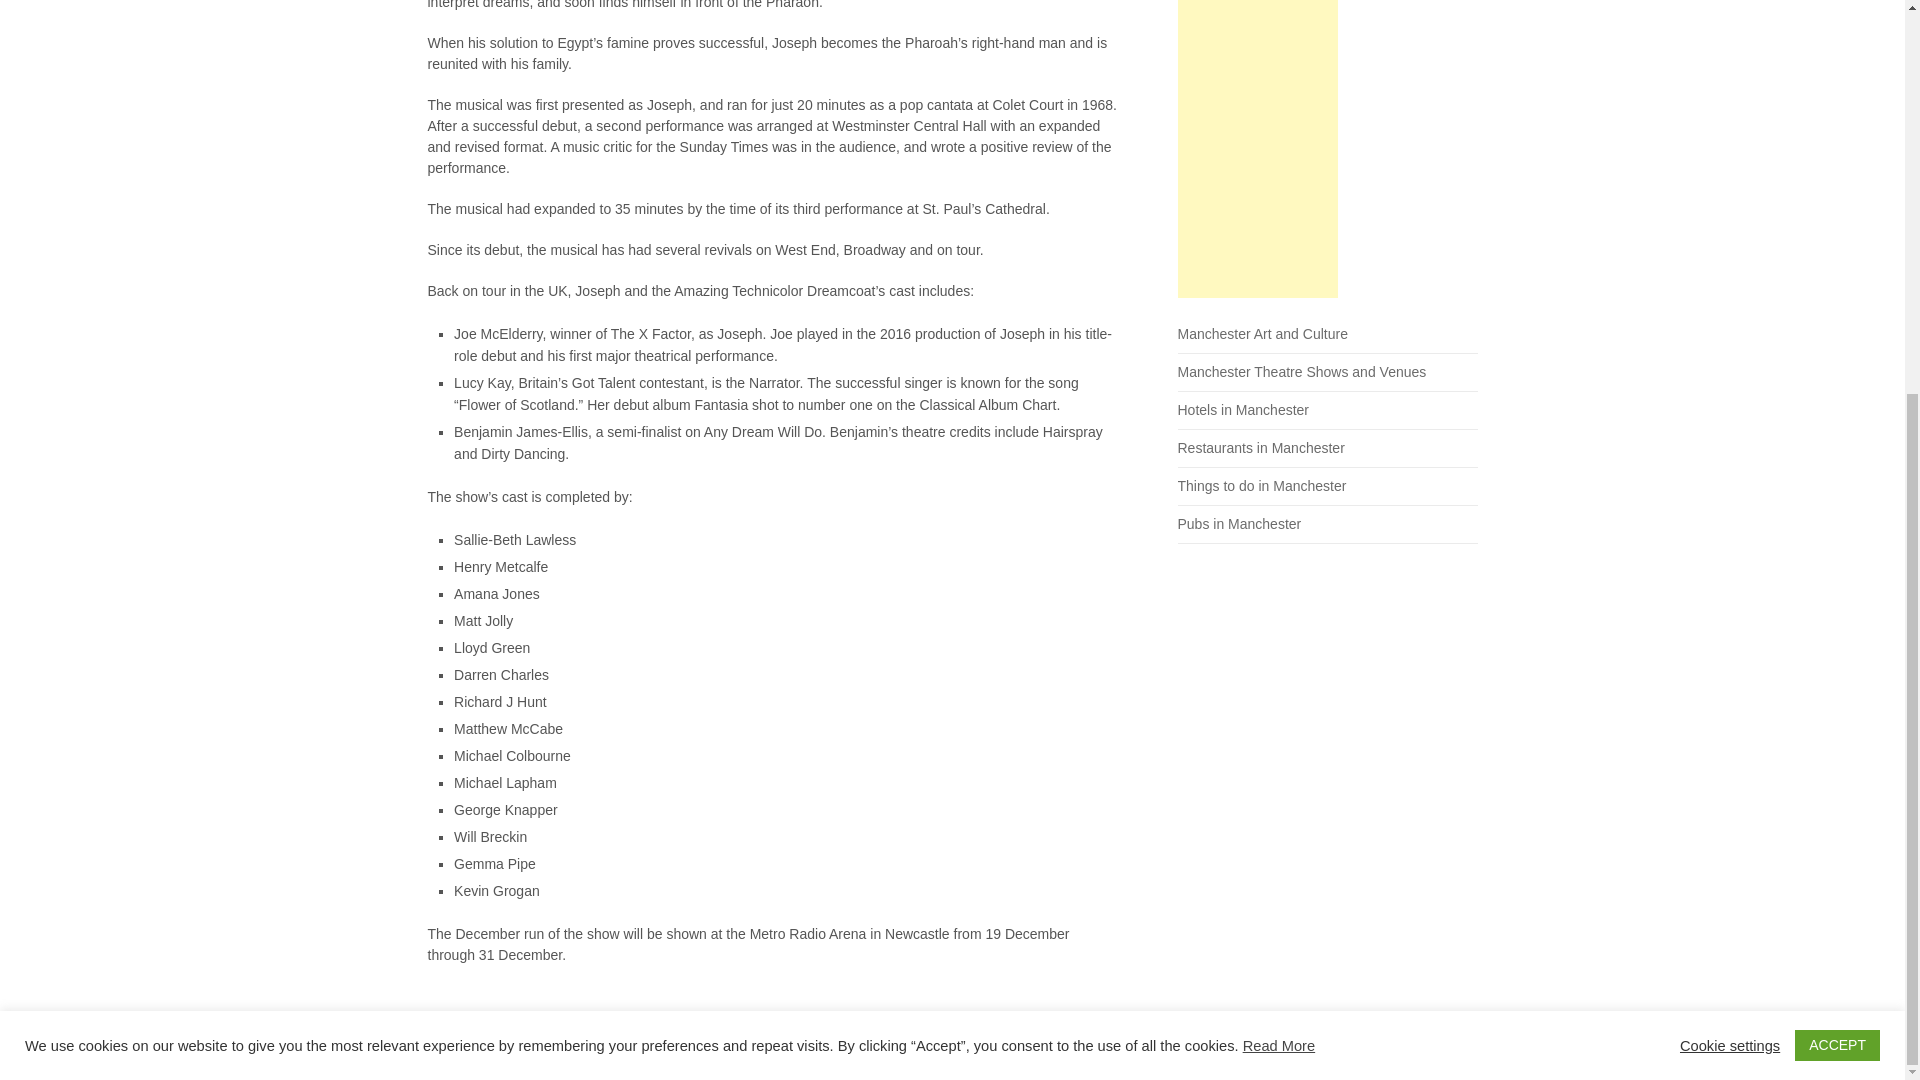 The width and height of the screenshot is (1920, 1080). Describe the element at coordinates (1244, 409) in the screenshot. I see `Hotels in Manchester` at that location.